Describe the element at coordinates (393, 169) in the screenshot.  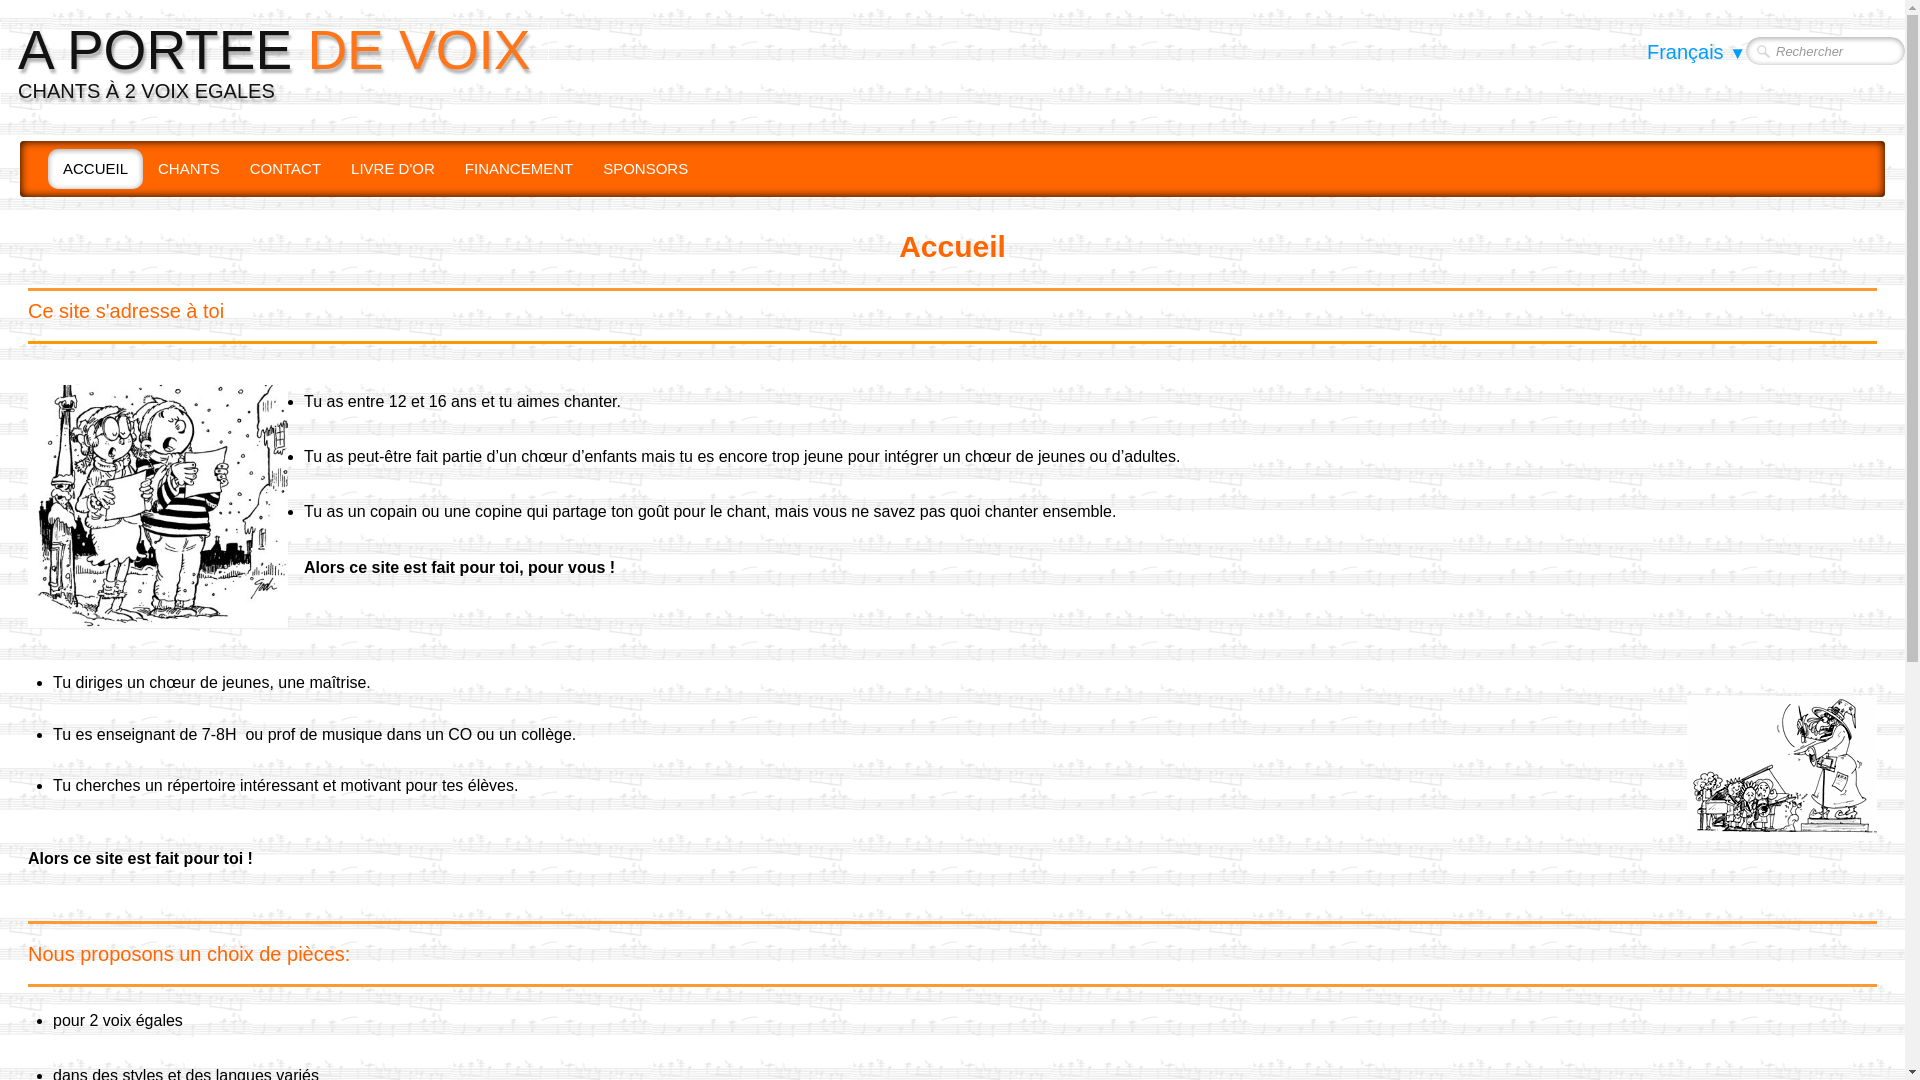
I see `LIVRE D'OR` at that location.